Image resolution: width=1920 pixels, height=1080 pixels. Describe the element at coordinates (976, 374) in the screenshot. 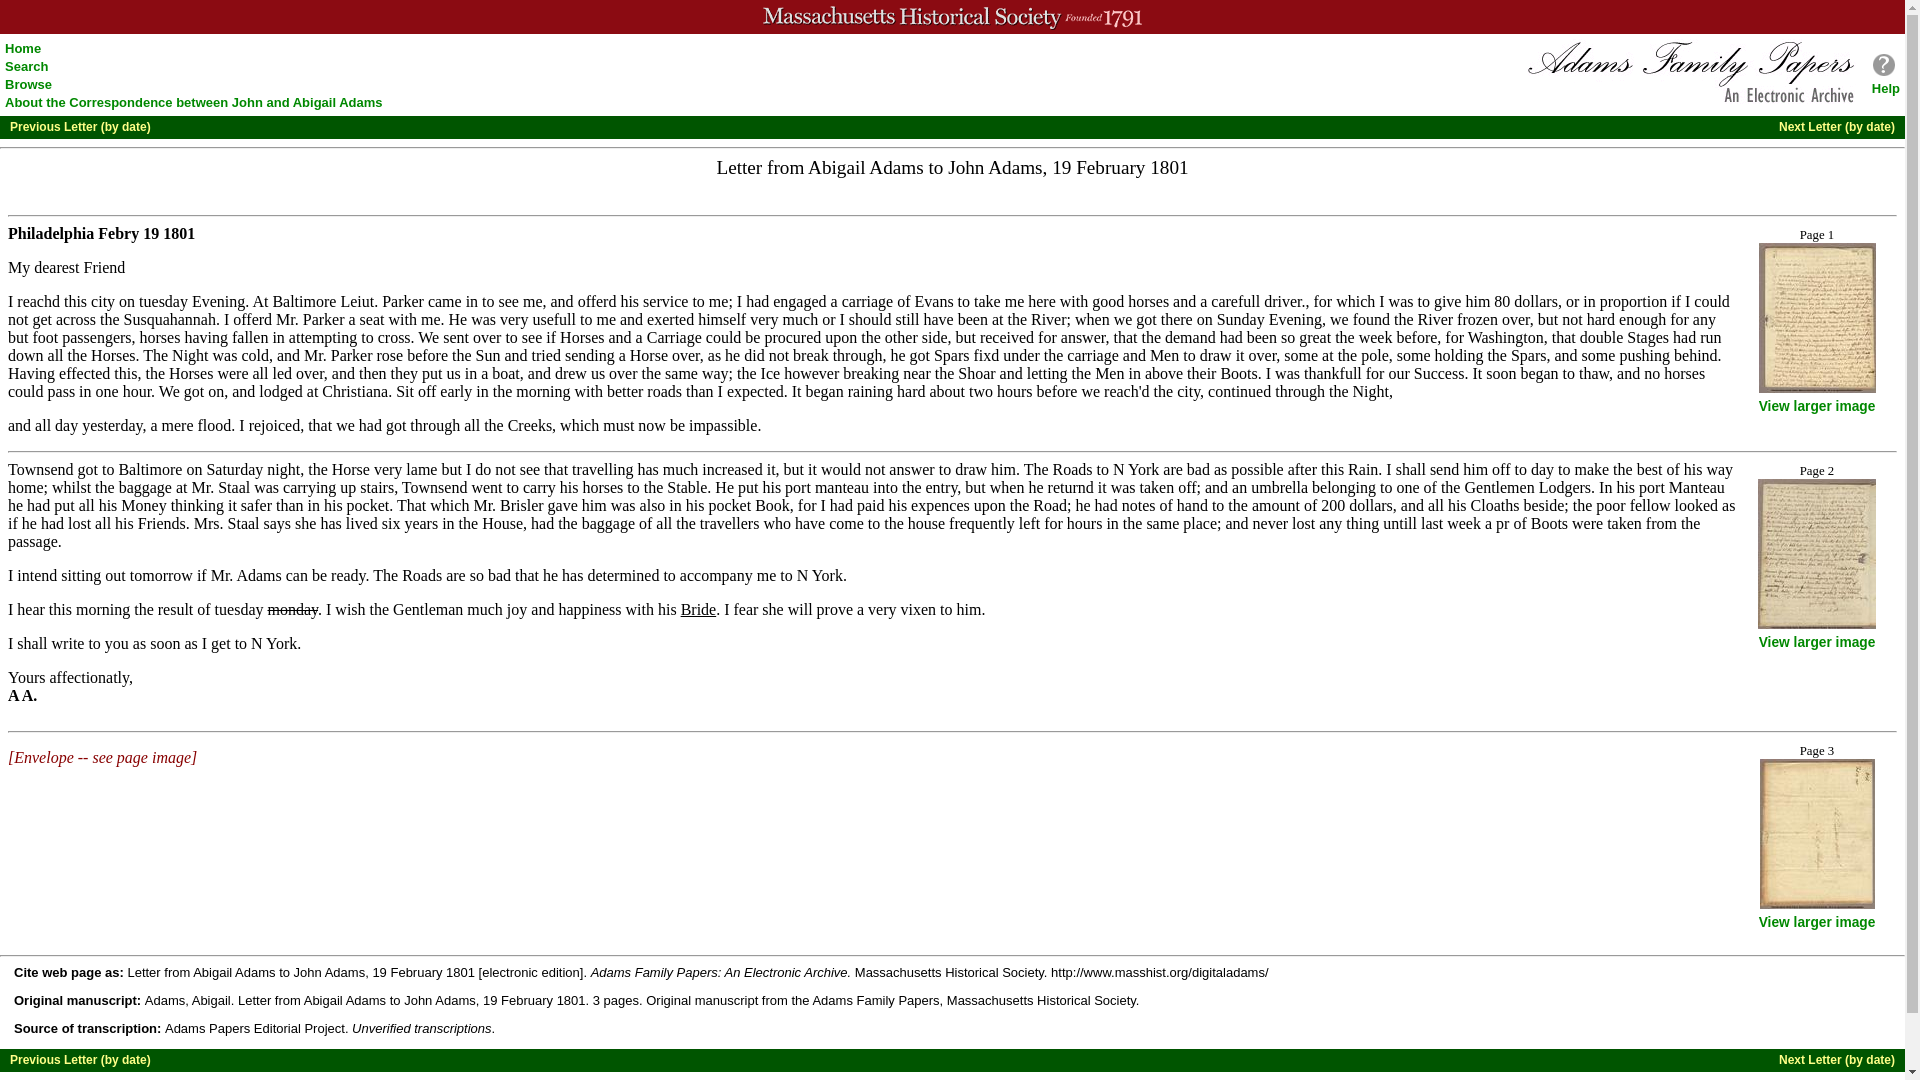

I see `Shore` at that location.